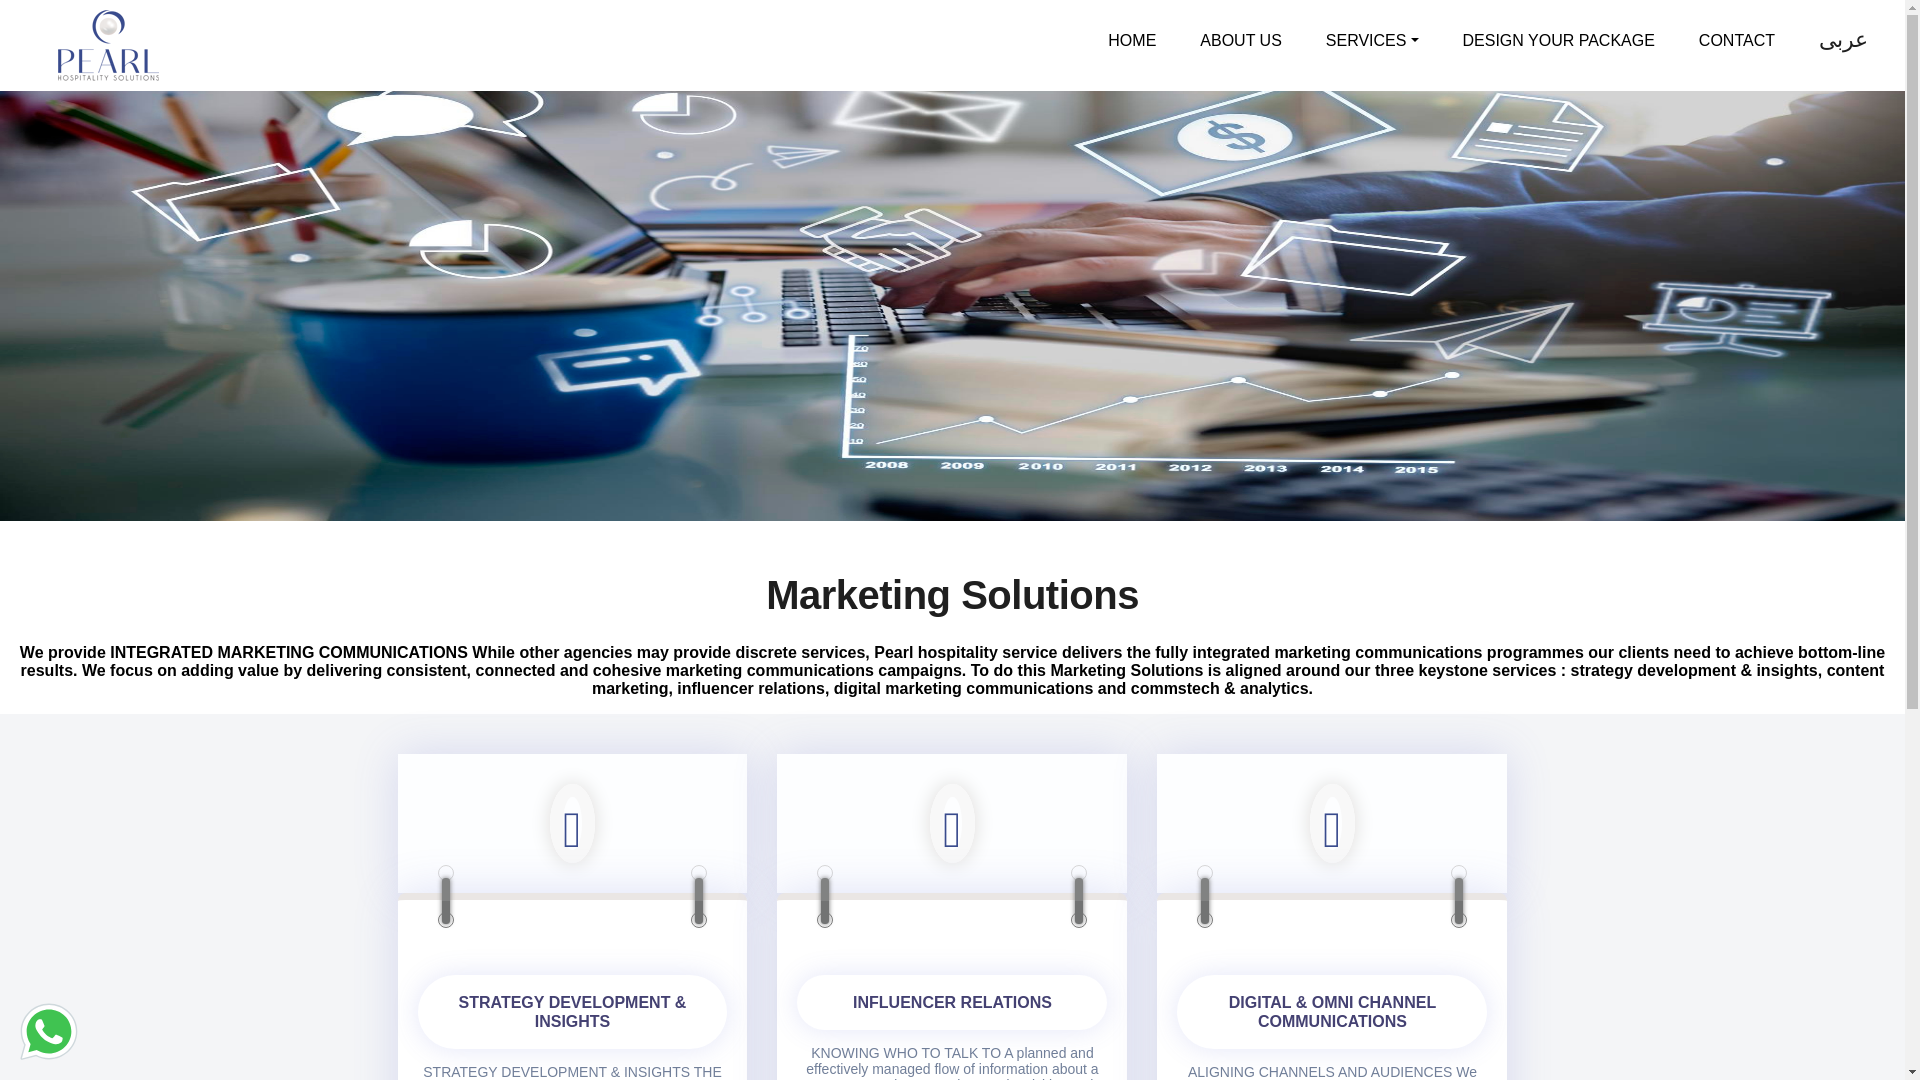 The height and width of the screenshot is (1080, 1920). What do you see at coordinates (1132, 41) in the screenshot?
I see `HOME` at bounding box center [1132, 41].